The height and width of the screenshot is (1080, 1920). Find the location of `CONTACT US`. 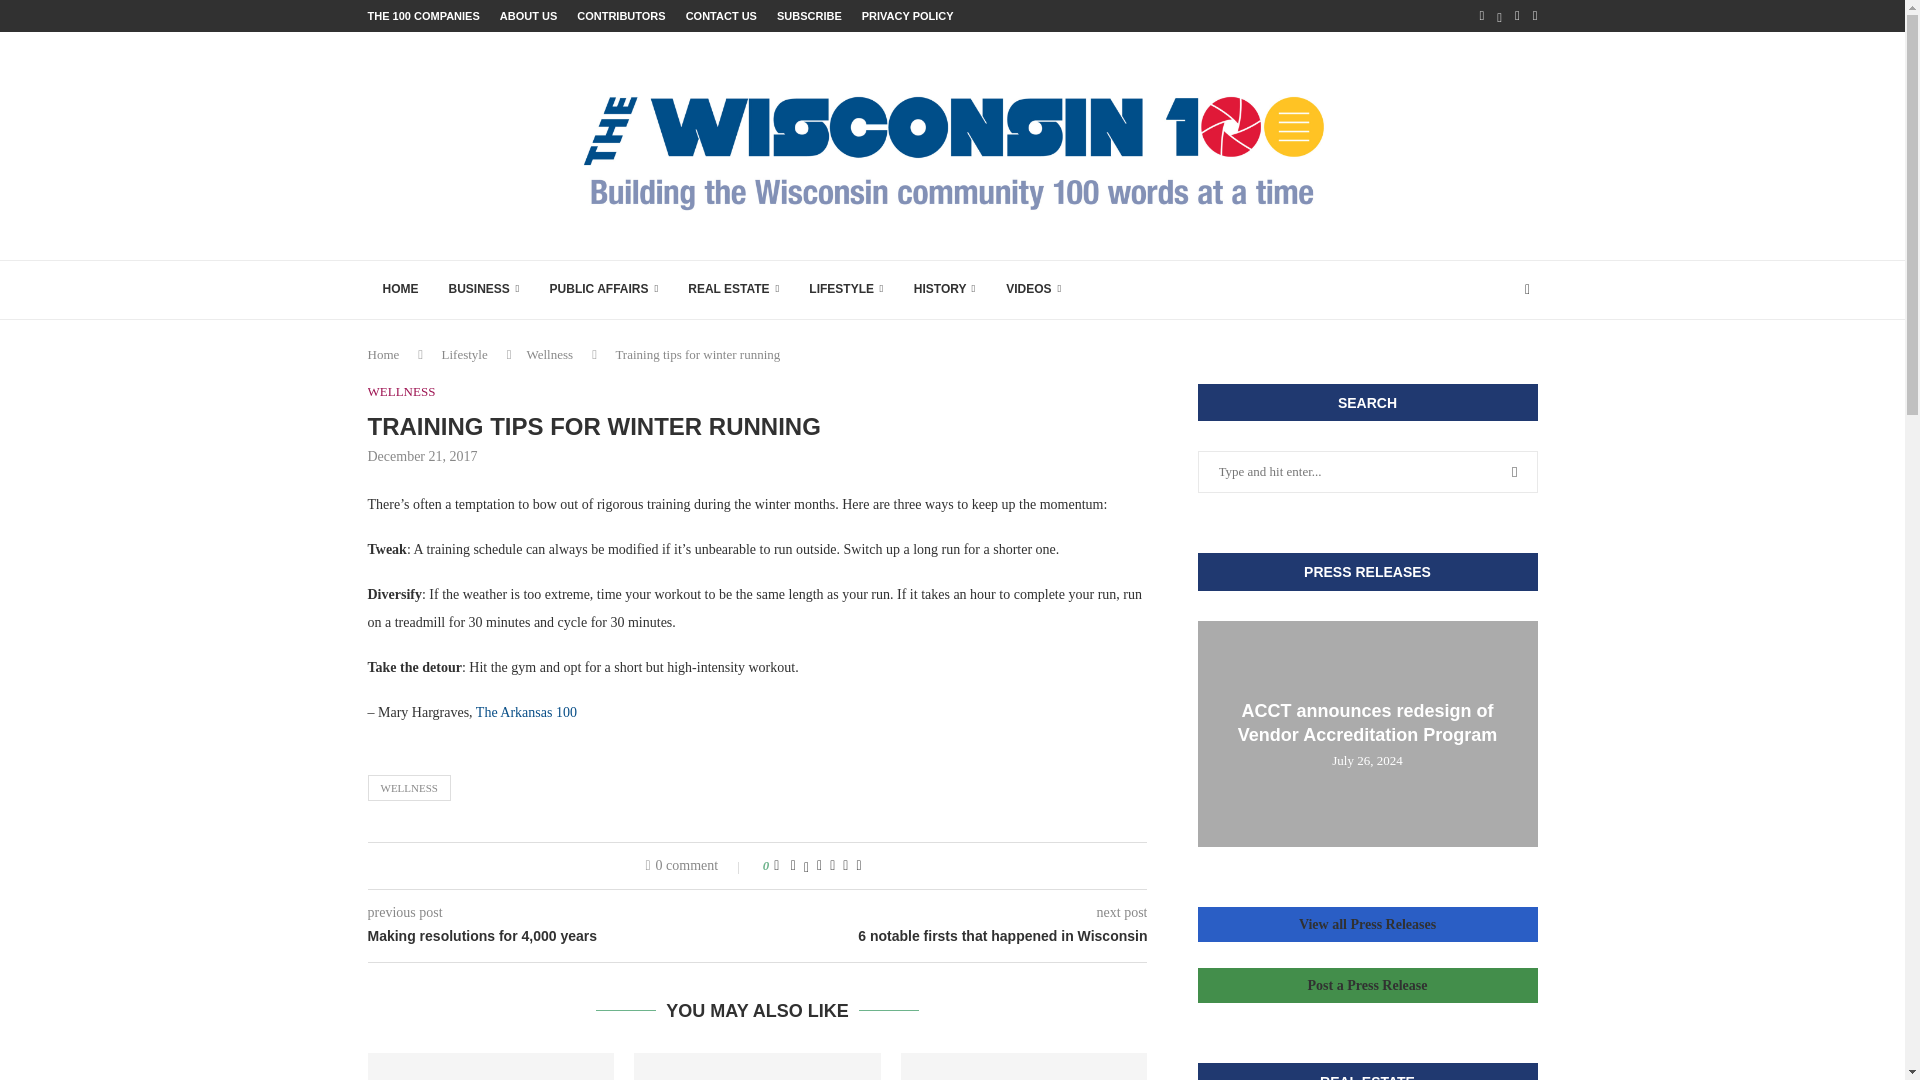

CONTACT US is located at coordinates (720, 16).